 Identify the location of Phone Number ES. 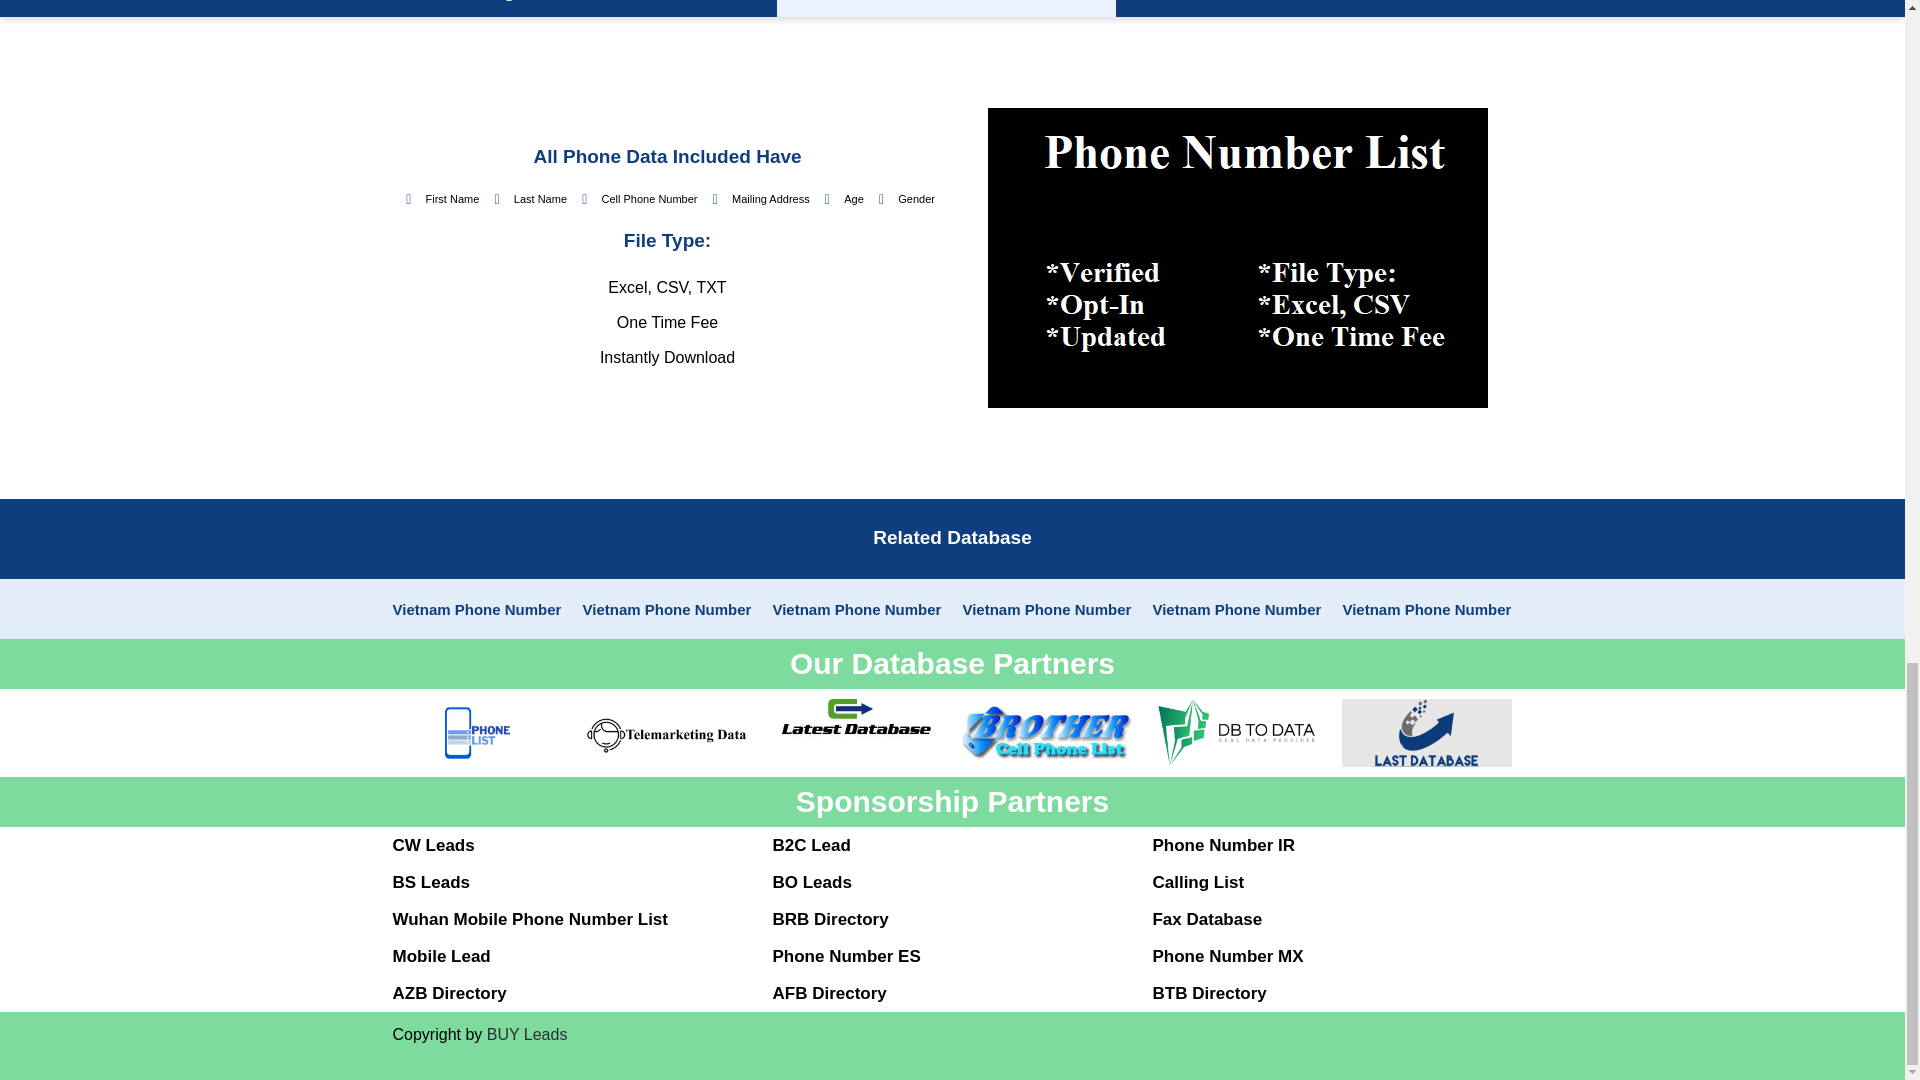
(845, 956).